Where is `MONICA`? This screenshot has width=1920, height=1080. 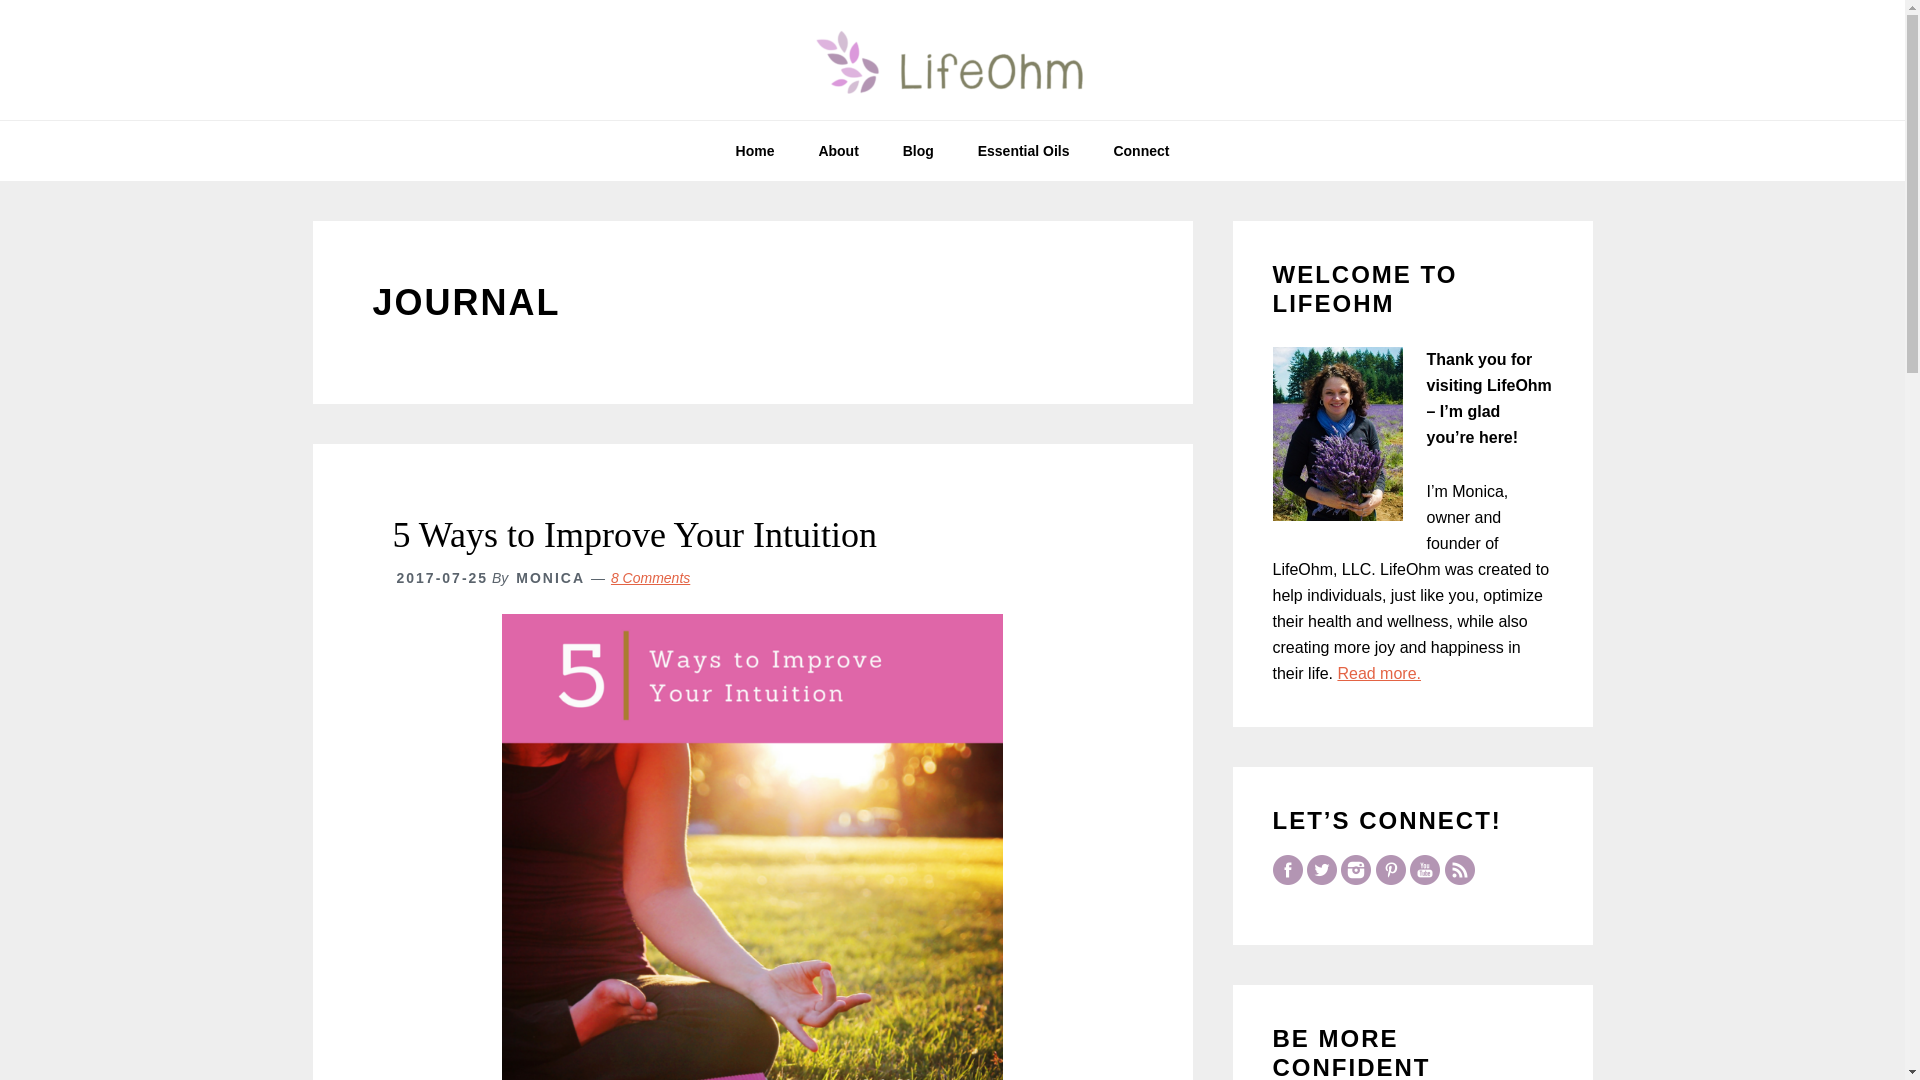
MONICA is located at coordinates (550, 578).